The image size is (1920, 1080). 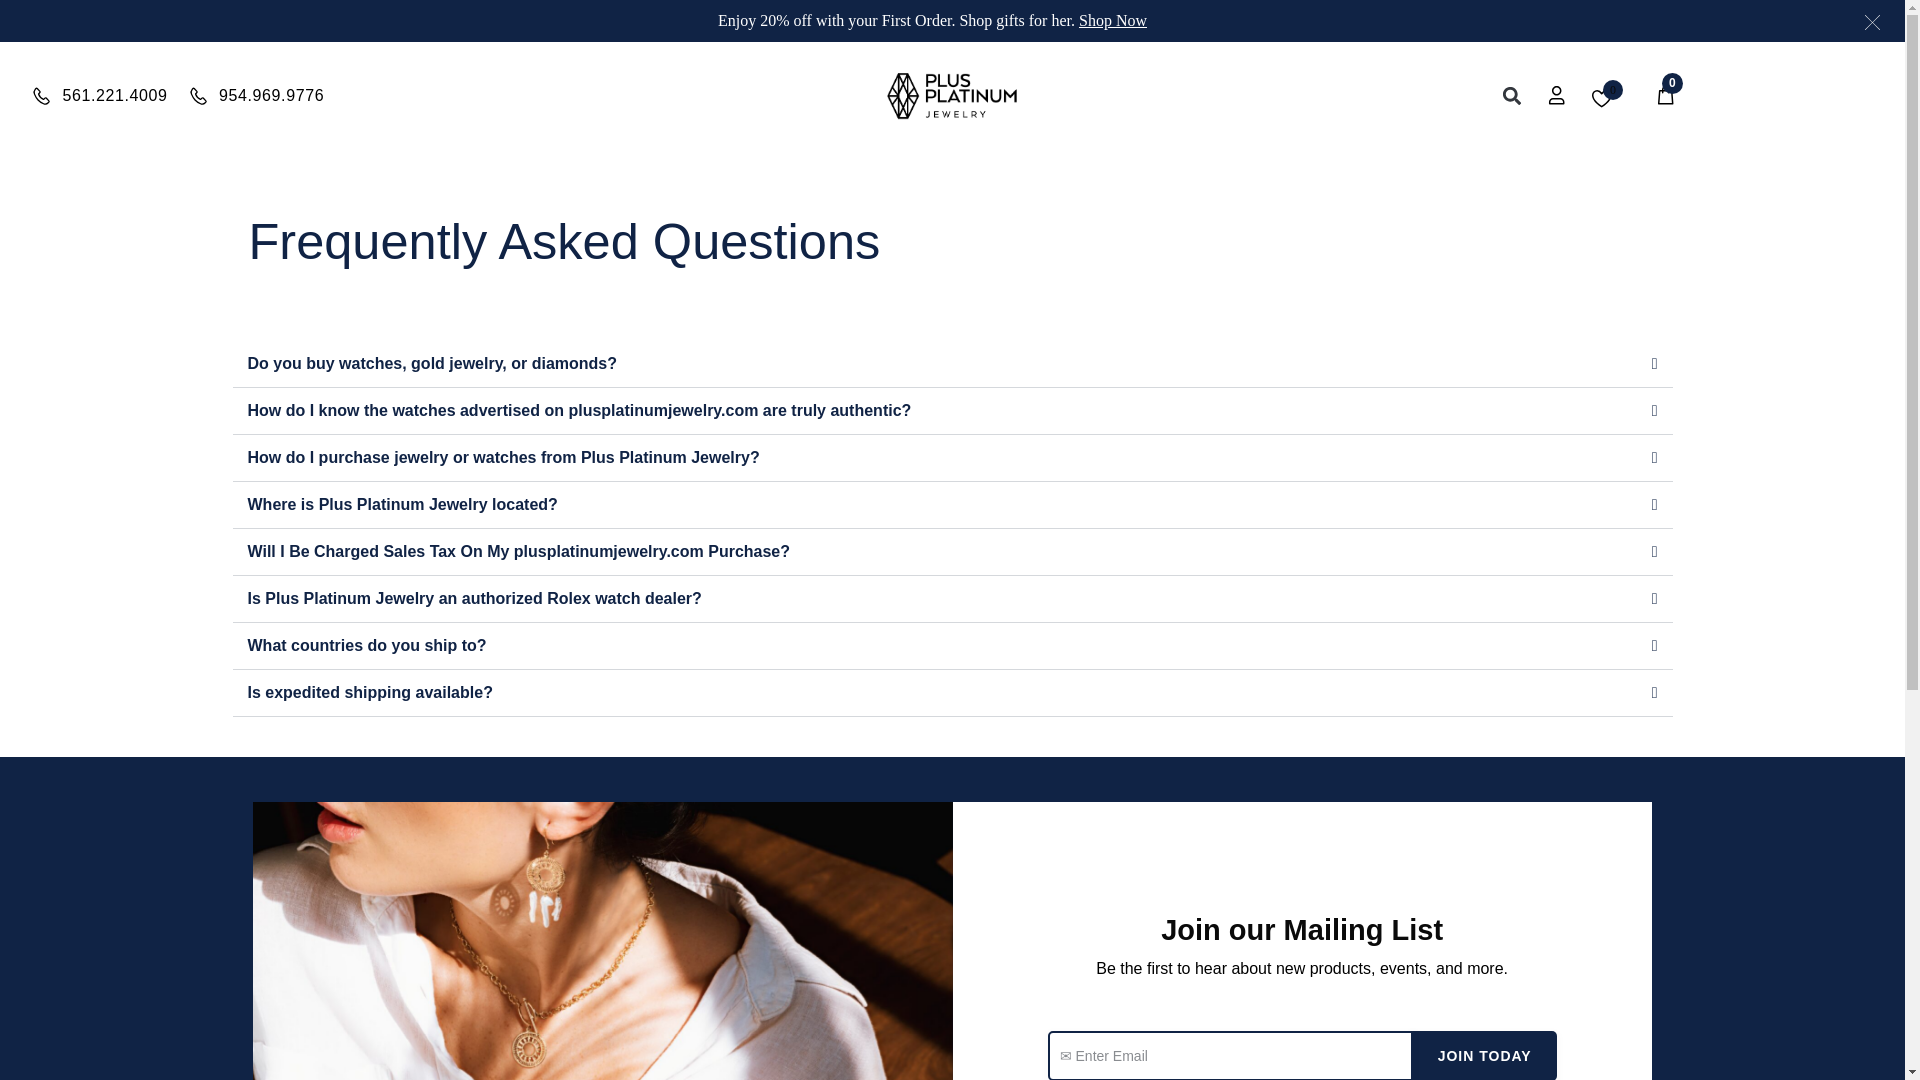 What do you see at coordinates (1485, 1056) in the screenshot?
I see `Join Today` at bounding box center [1485, 1056].